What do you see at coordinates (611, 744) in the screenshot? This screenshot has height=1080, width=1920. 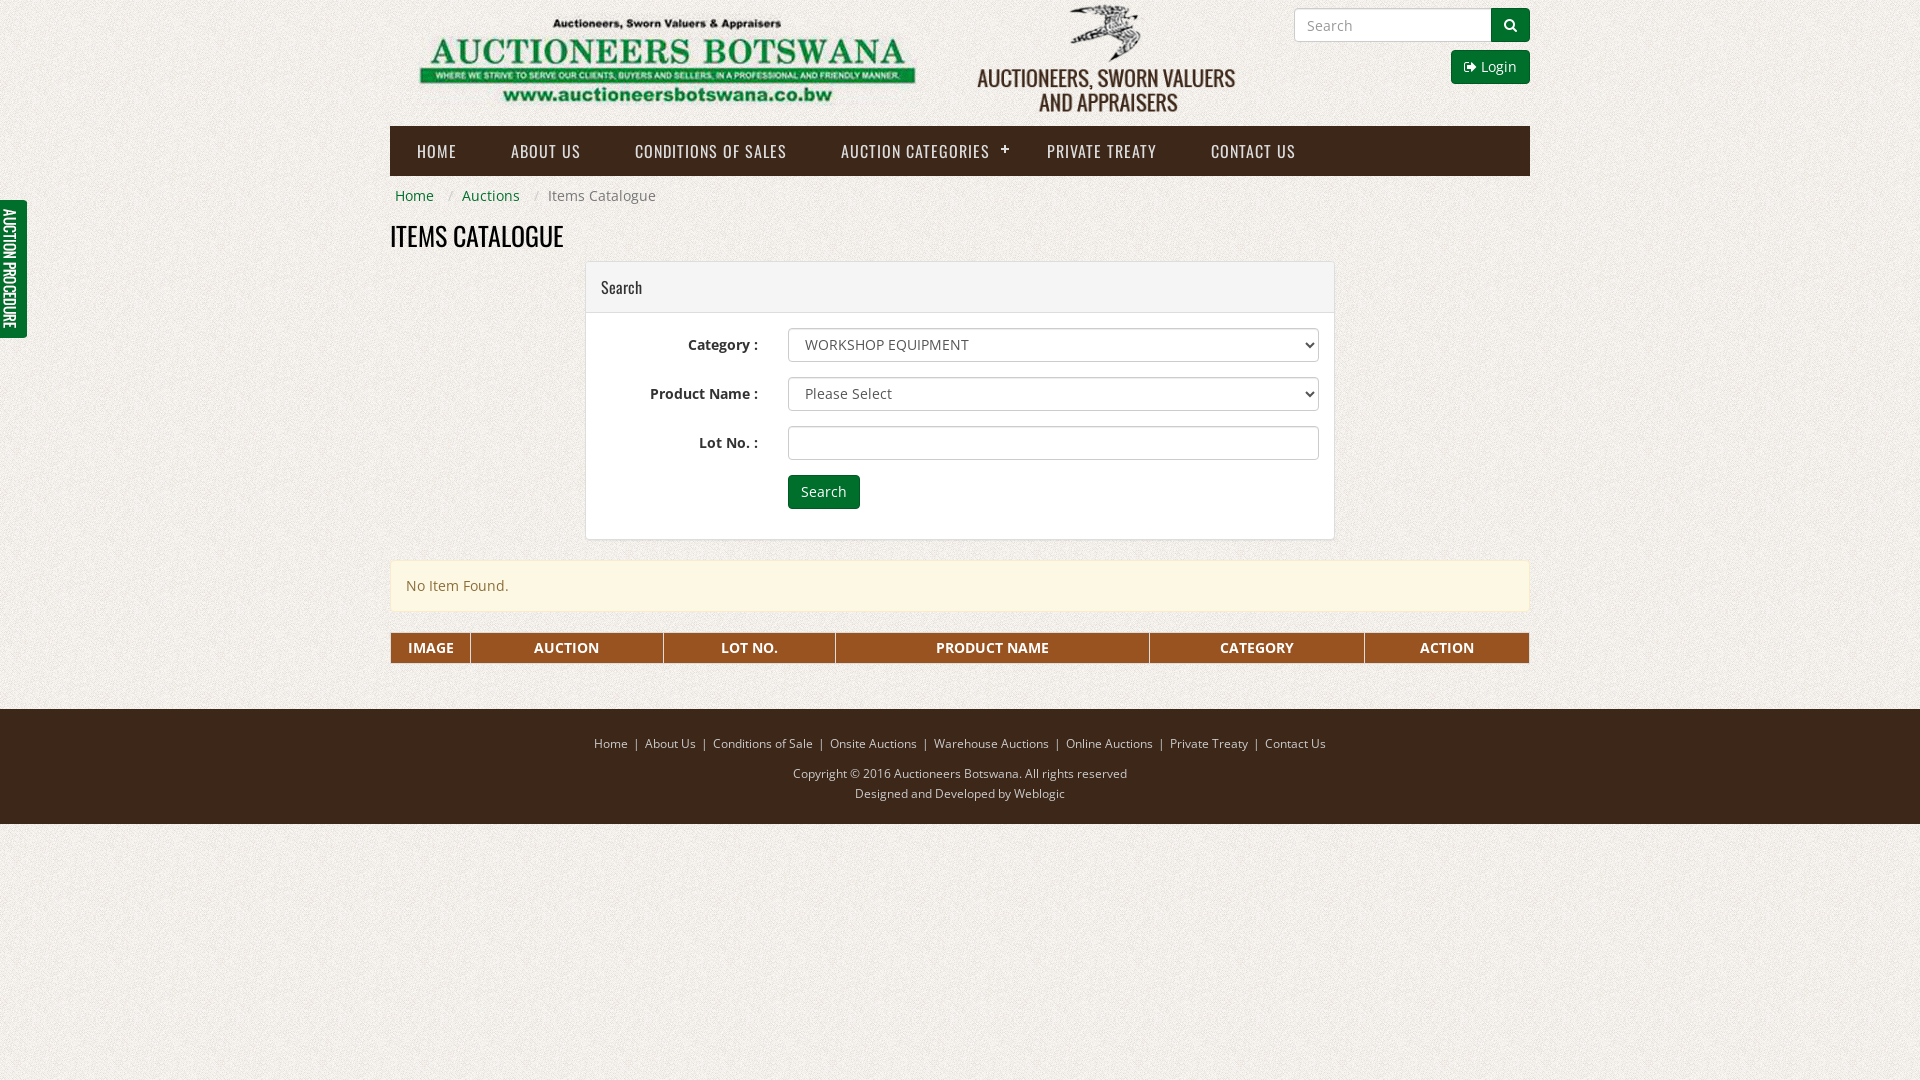 I see `Home` at bounding box center [611, 744].